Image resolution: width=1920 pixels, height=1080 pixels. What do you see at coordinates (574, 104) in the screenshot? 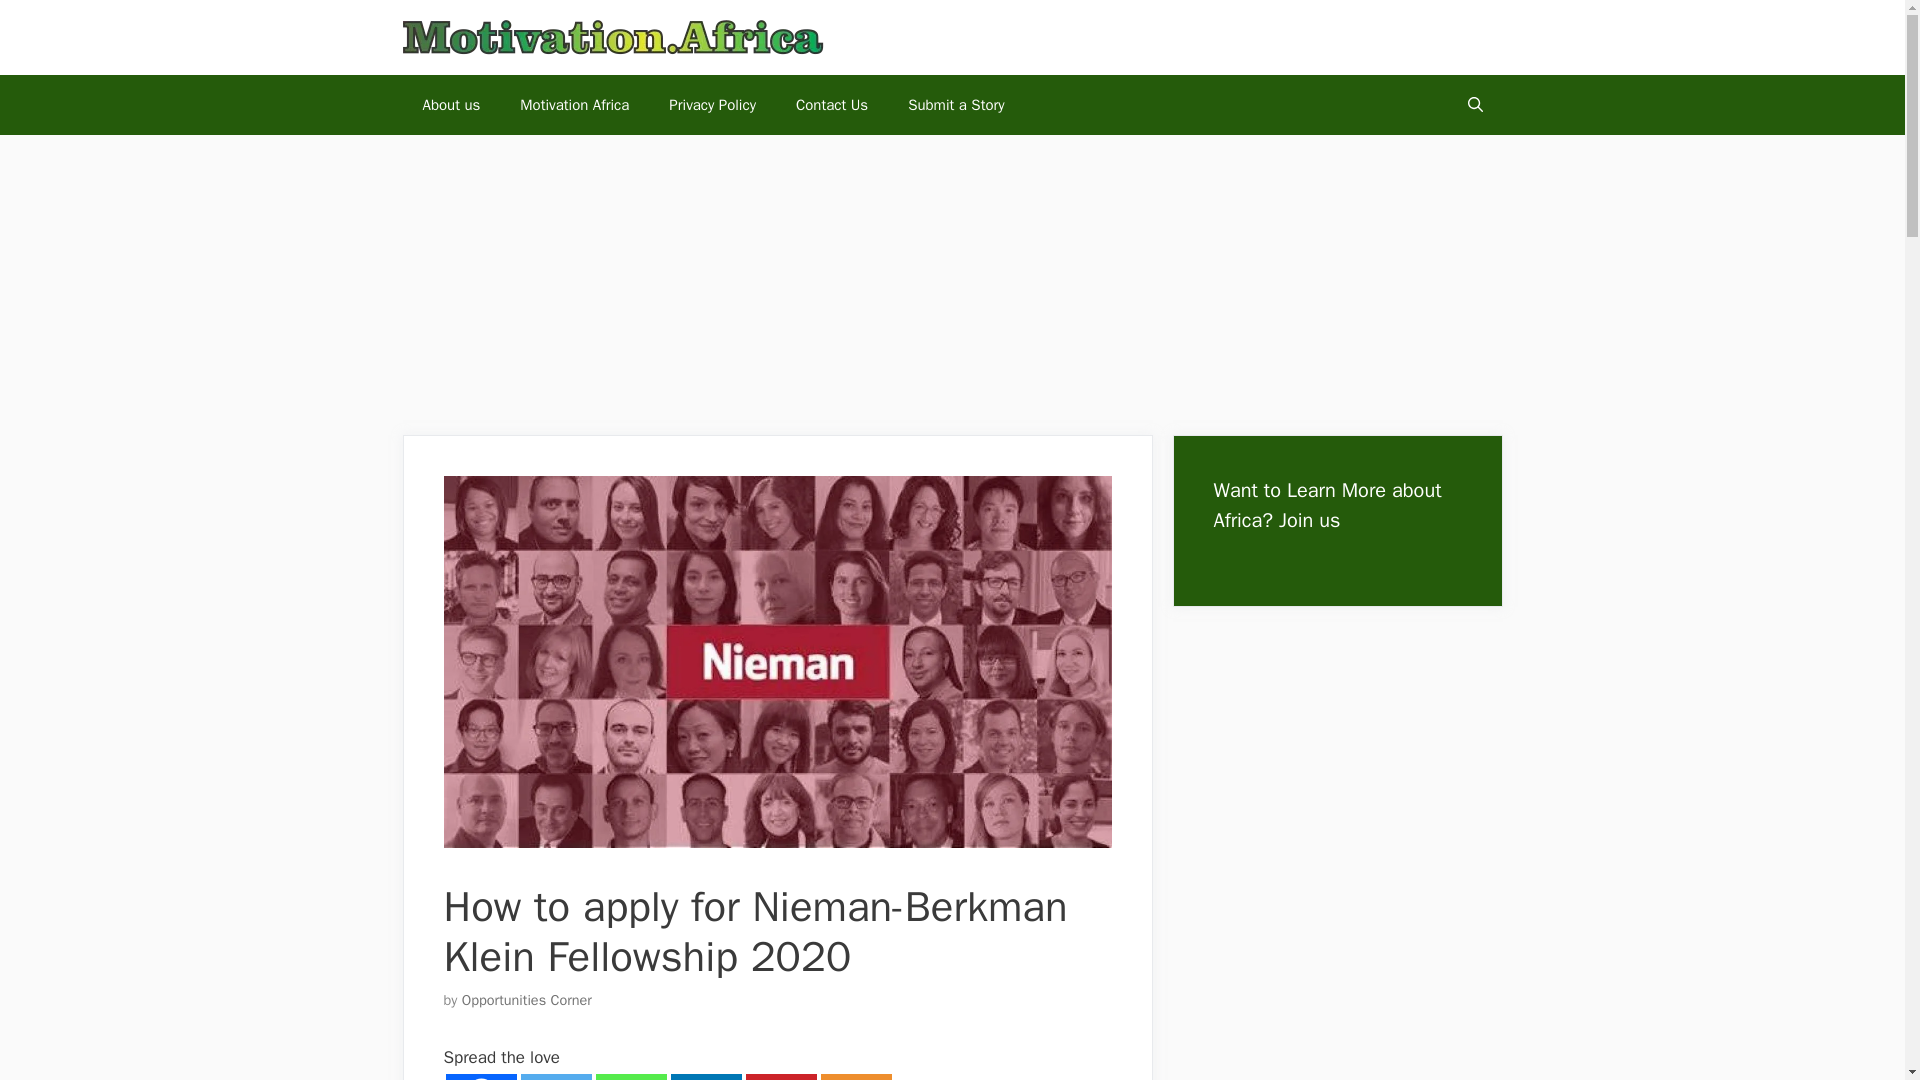
I see `Motivation Africa` at bounding box center [574, 104].